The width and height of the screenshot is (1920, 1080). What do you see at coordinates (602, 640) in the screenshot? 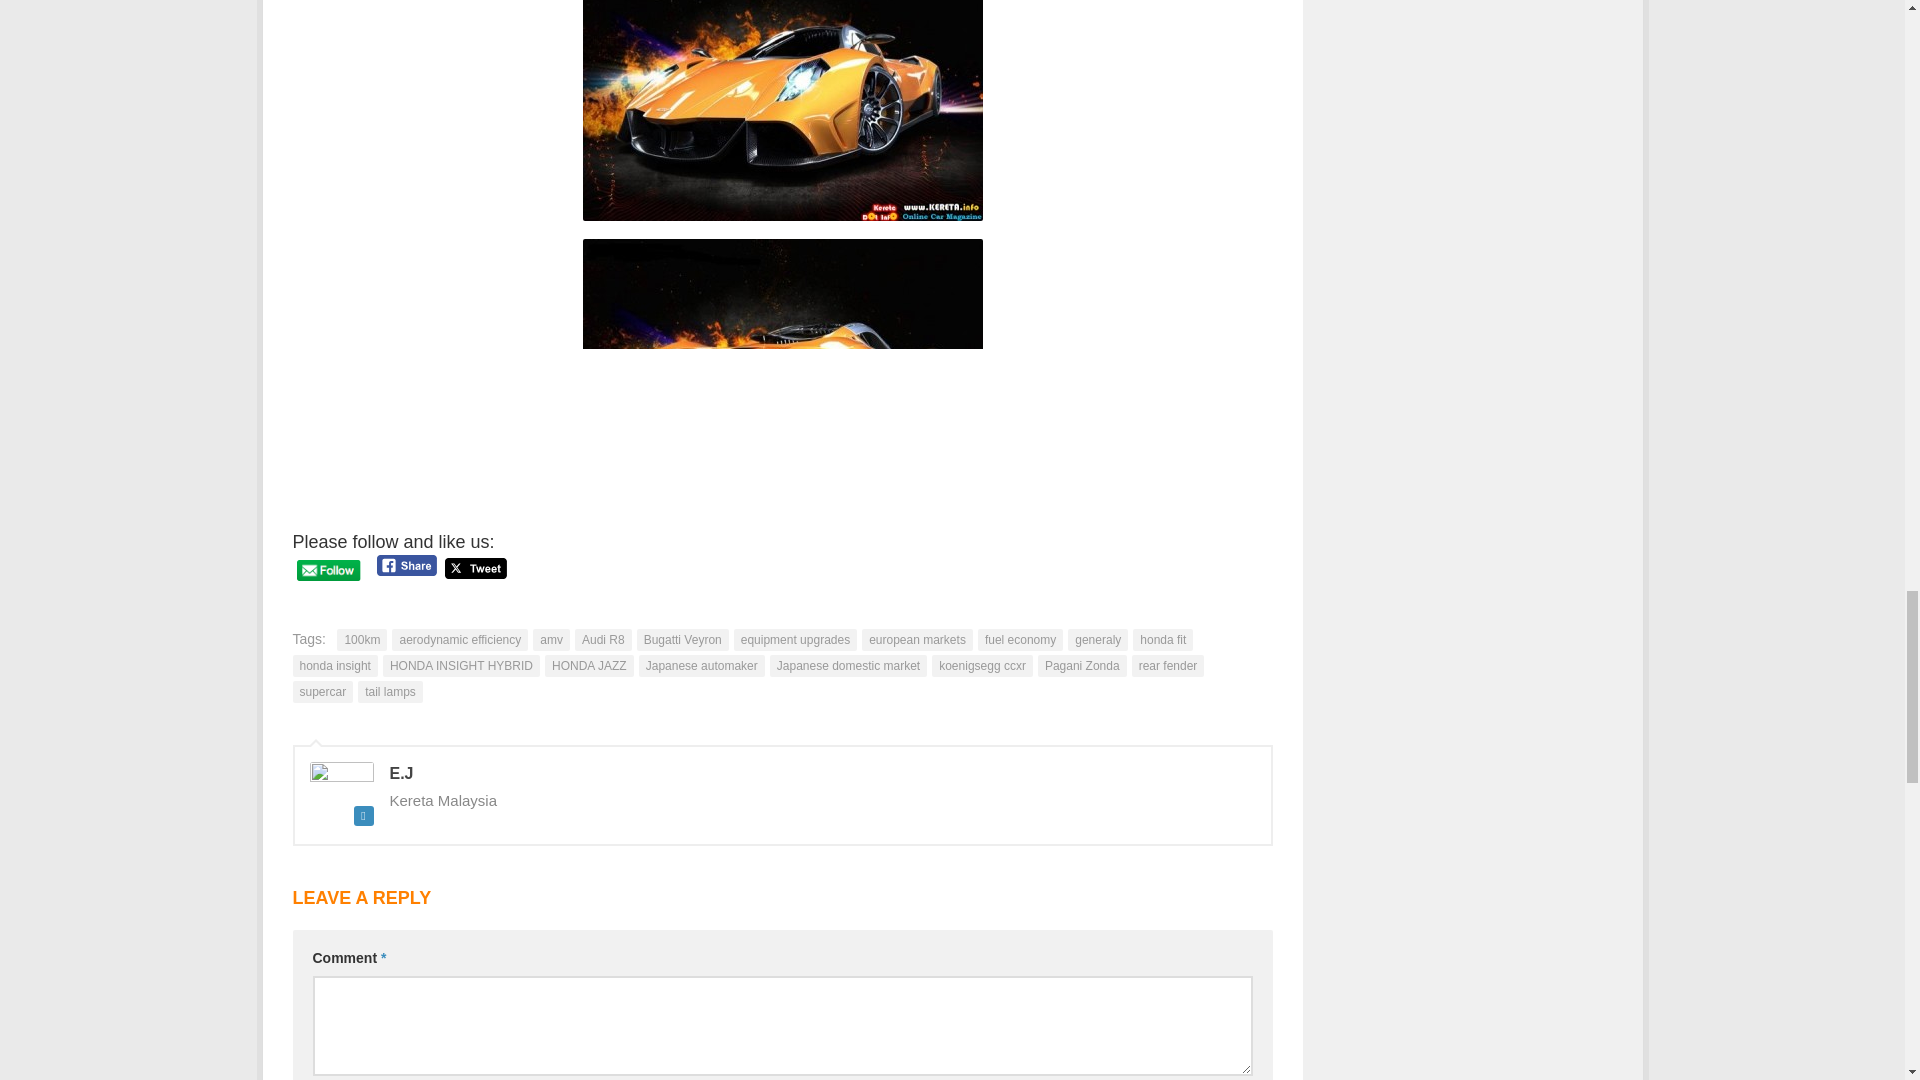
I see `Audi R8` at bounding box center [602, 640].